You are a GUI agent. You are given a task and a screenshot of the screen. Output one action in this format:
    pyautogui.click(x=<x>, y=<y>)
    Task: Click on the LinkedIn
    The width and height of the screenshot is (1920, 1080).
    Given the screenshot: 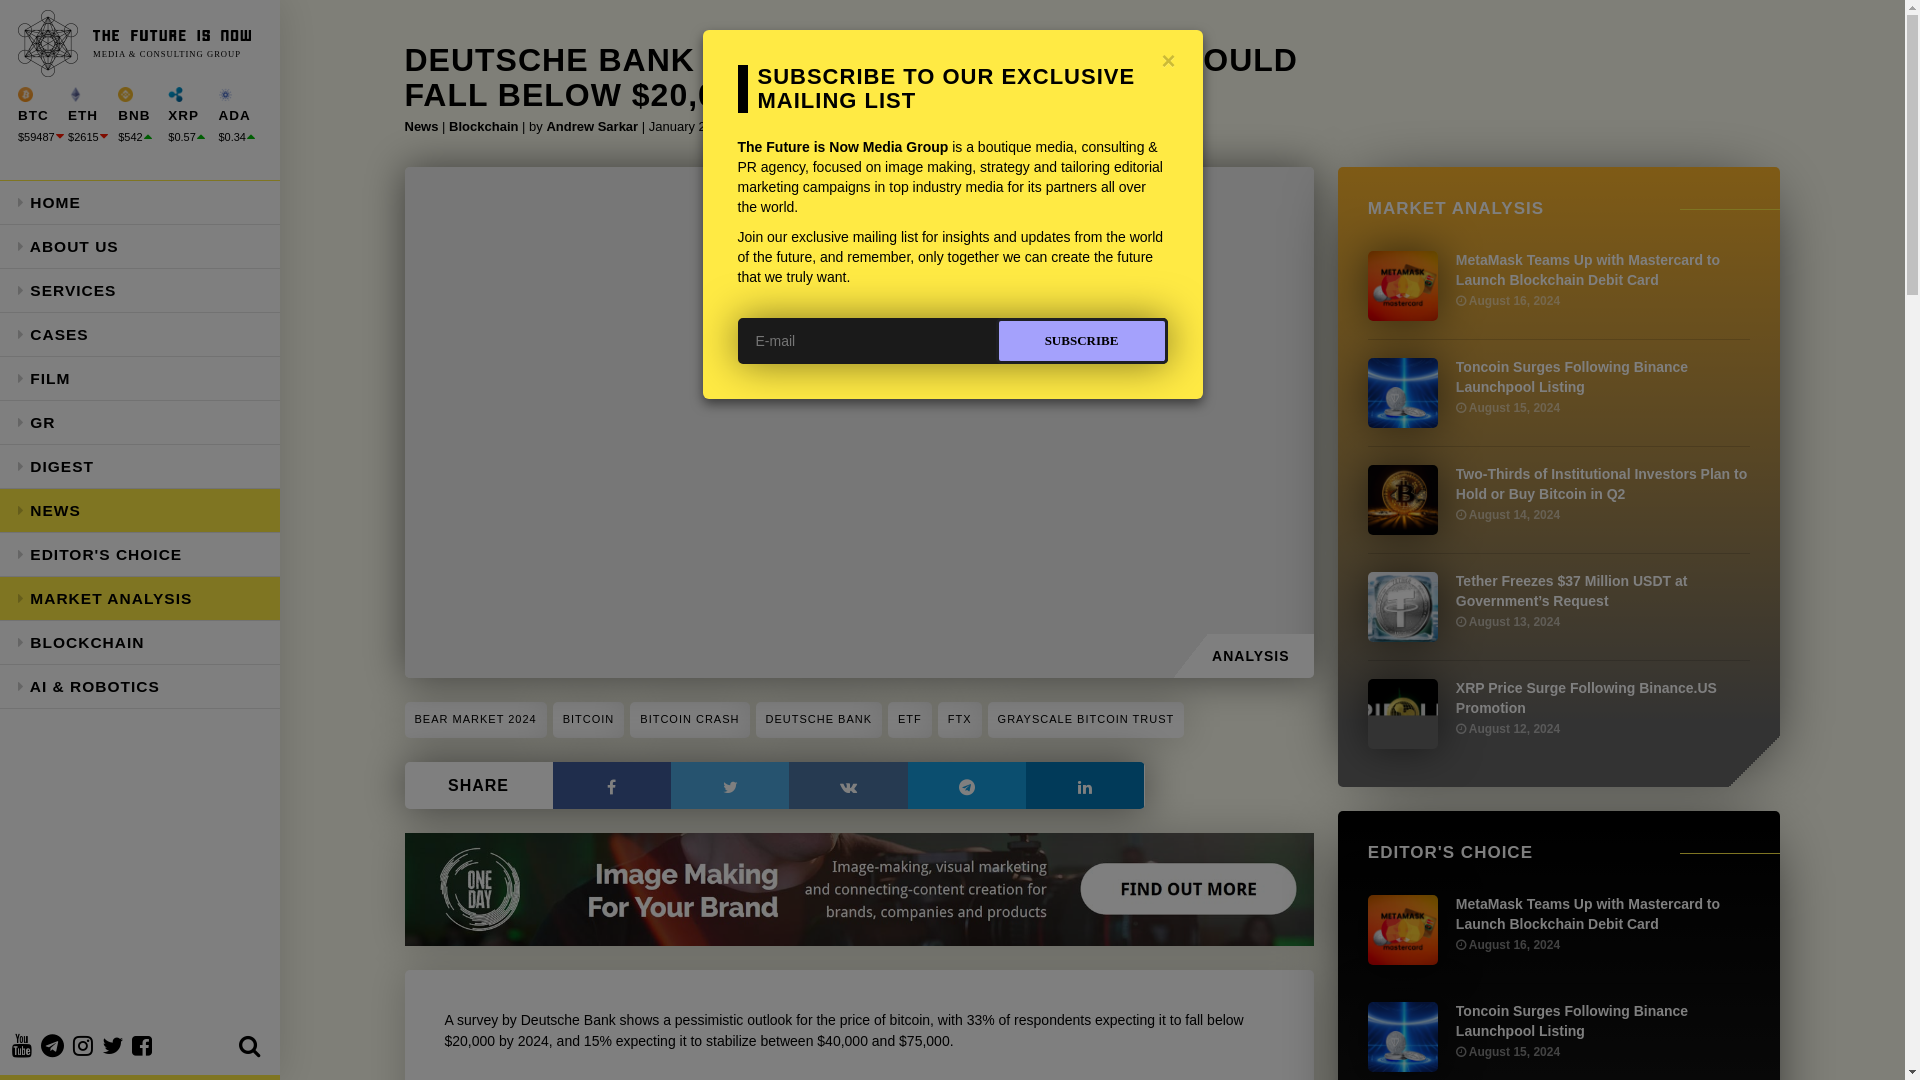 What is the action you would take?
    pyautogui.click(x=1084, y=785)
    